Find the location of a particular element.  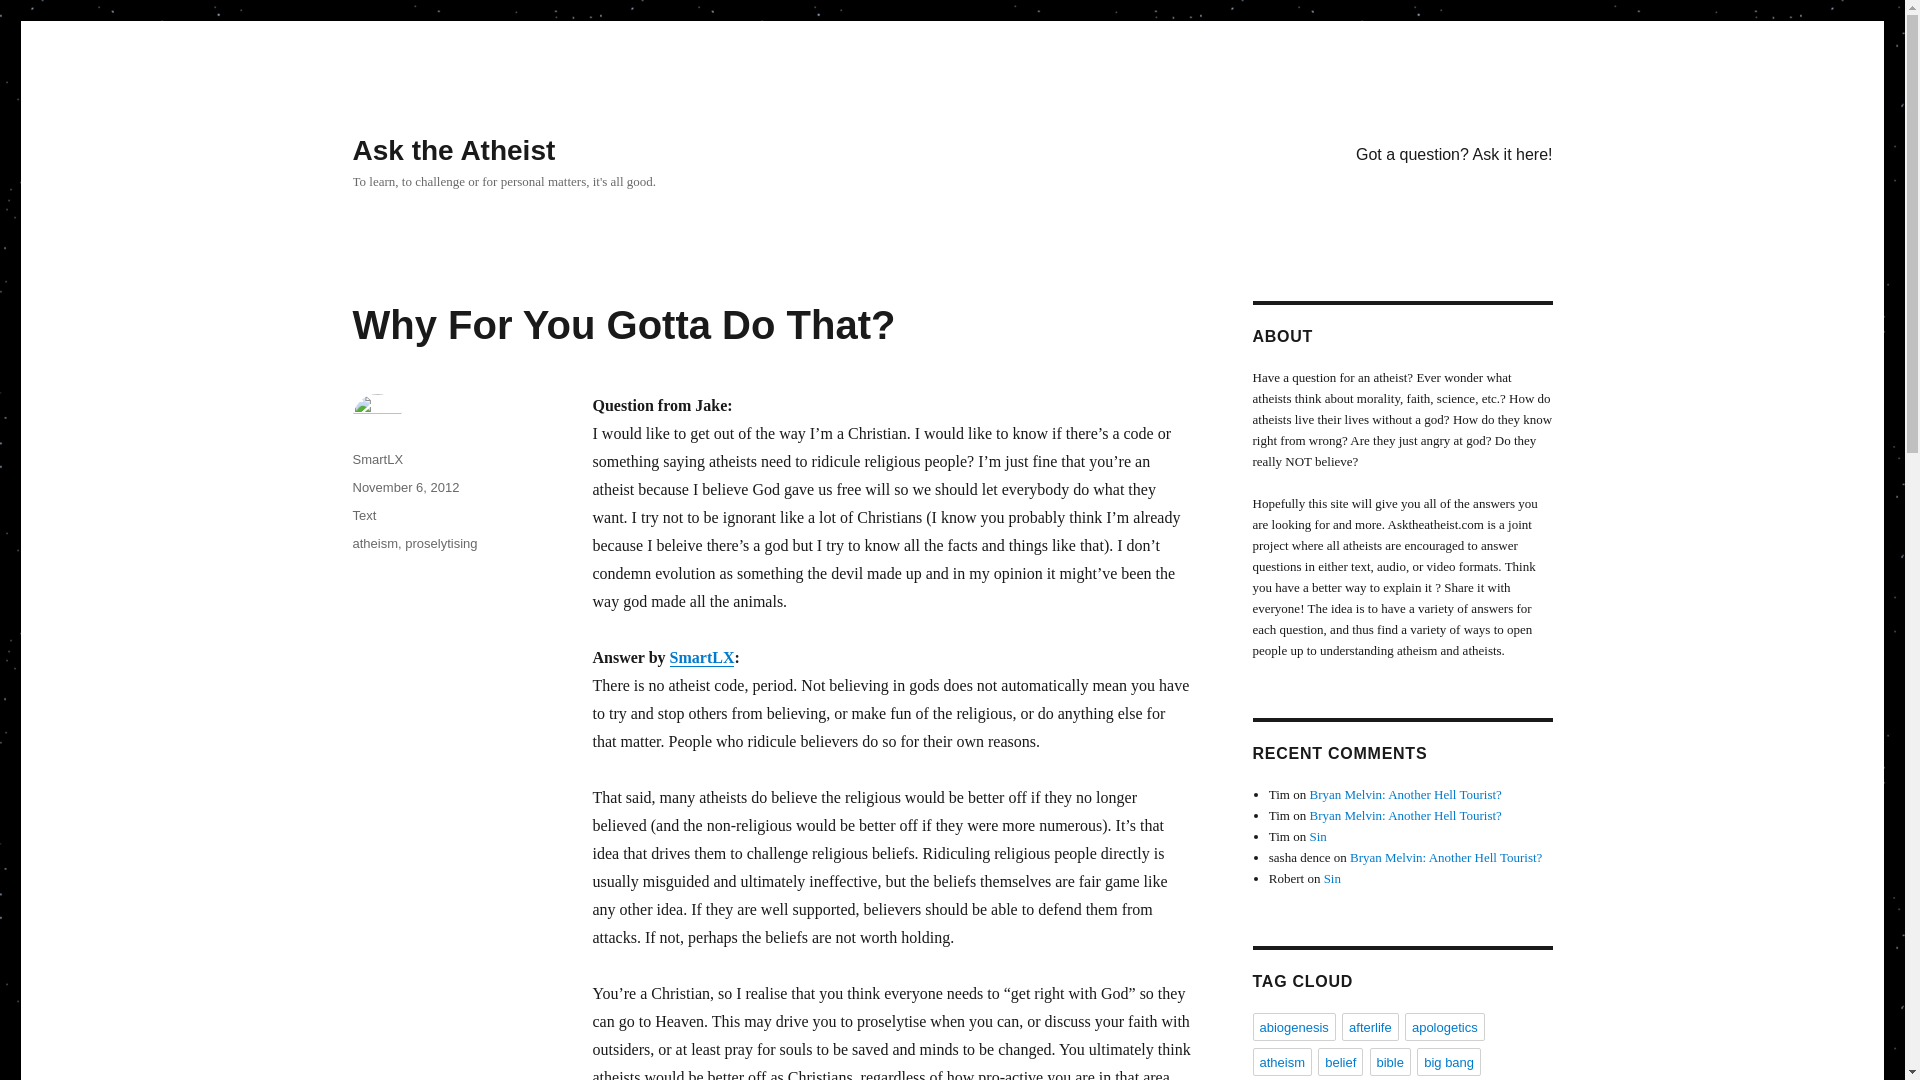

SmartLX is located at coordinates (377, 459).